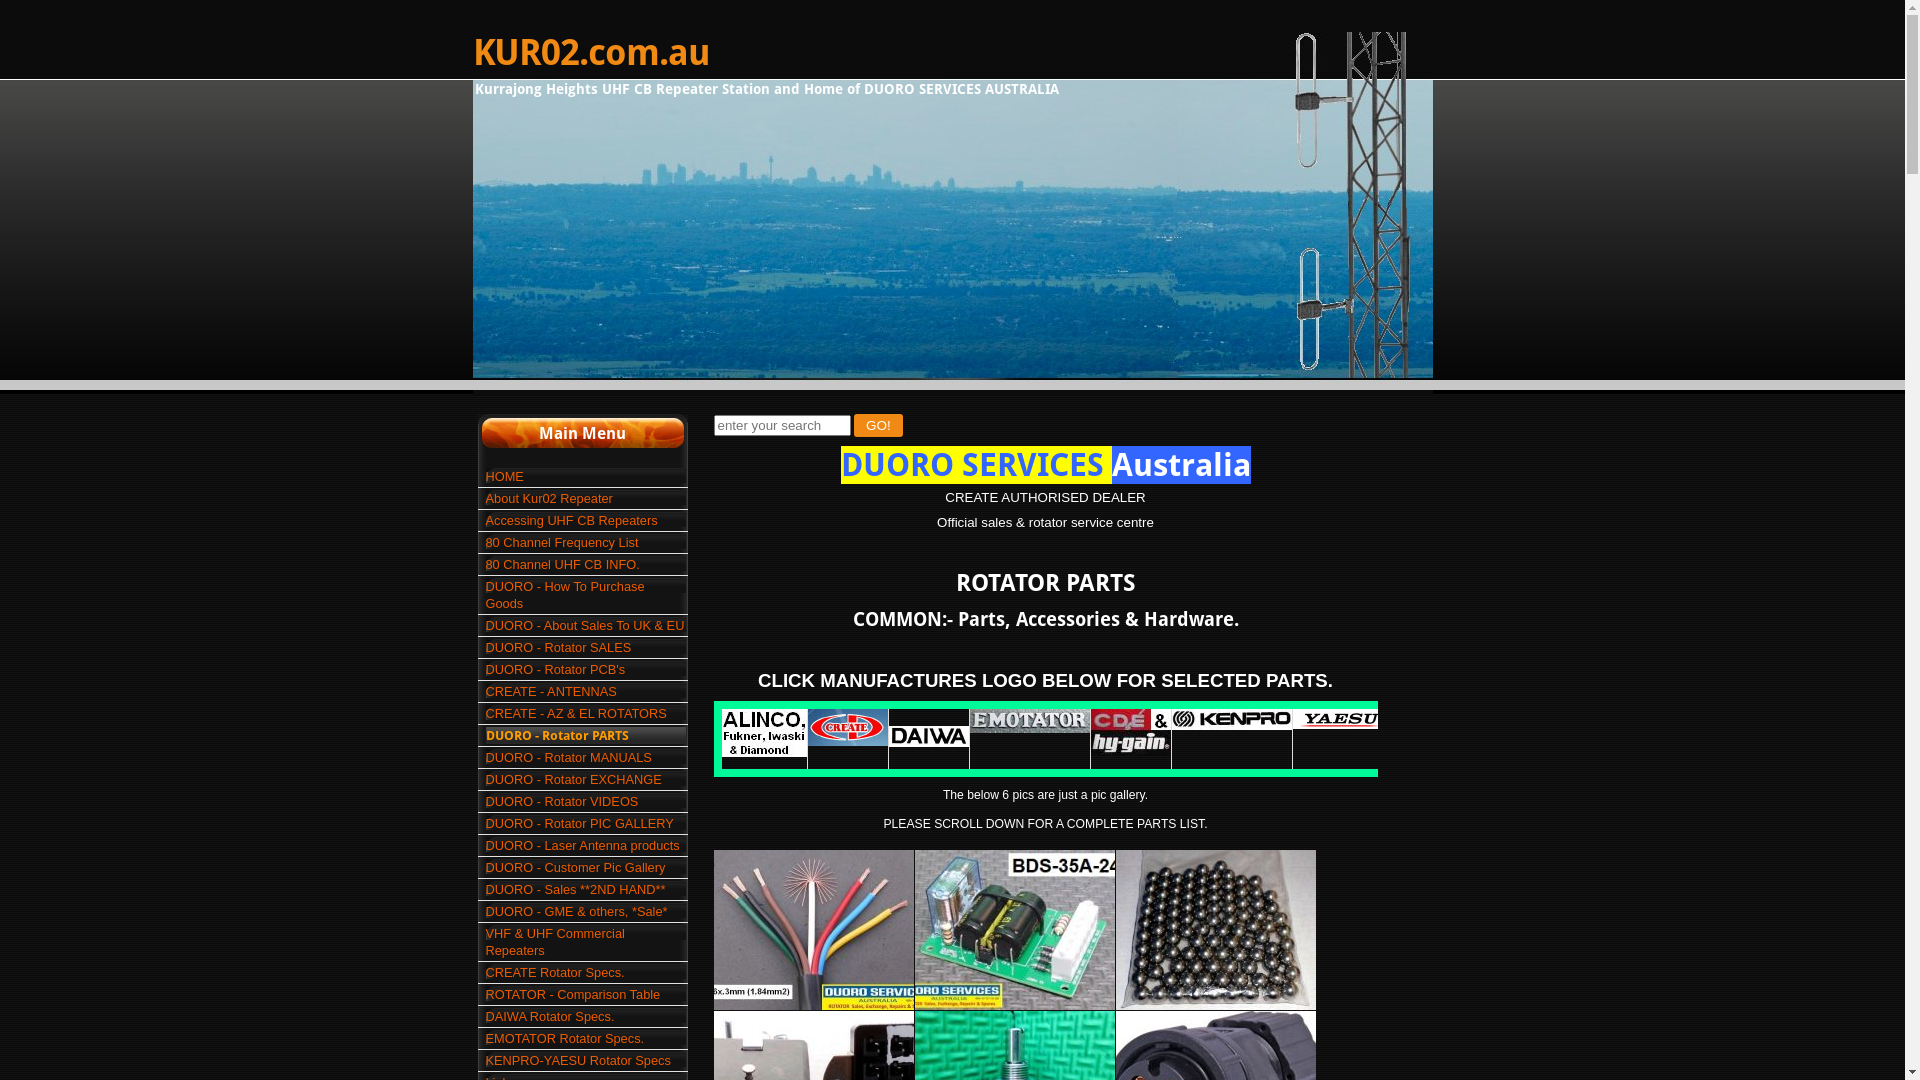 The width and height of the screenshot is (1920, 1080). What do you see at coordinates (586, 758) in the screenshot?
I see `DUORO - Rotator MANUALS` at bounding box center [586, 758].